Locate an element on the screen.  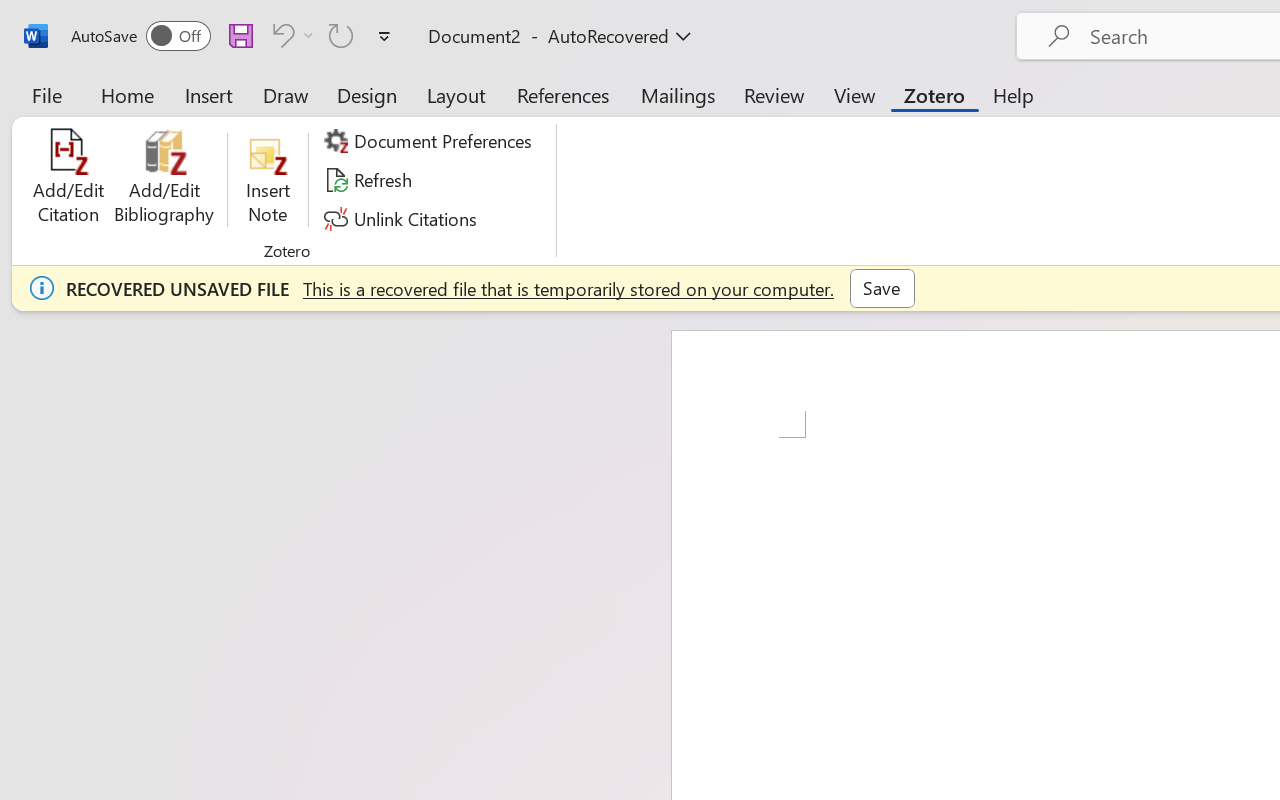
Can't Repeat is located at coordinates (341, 35).